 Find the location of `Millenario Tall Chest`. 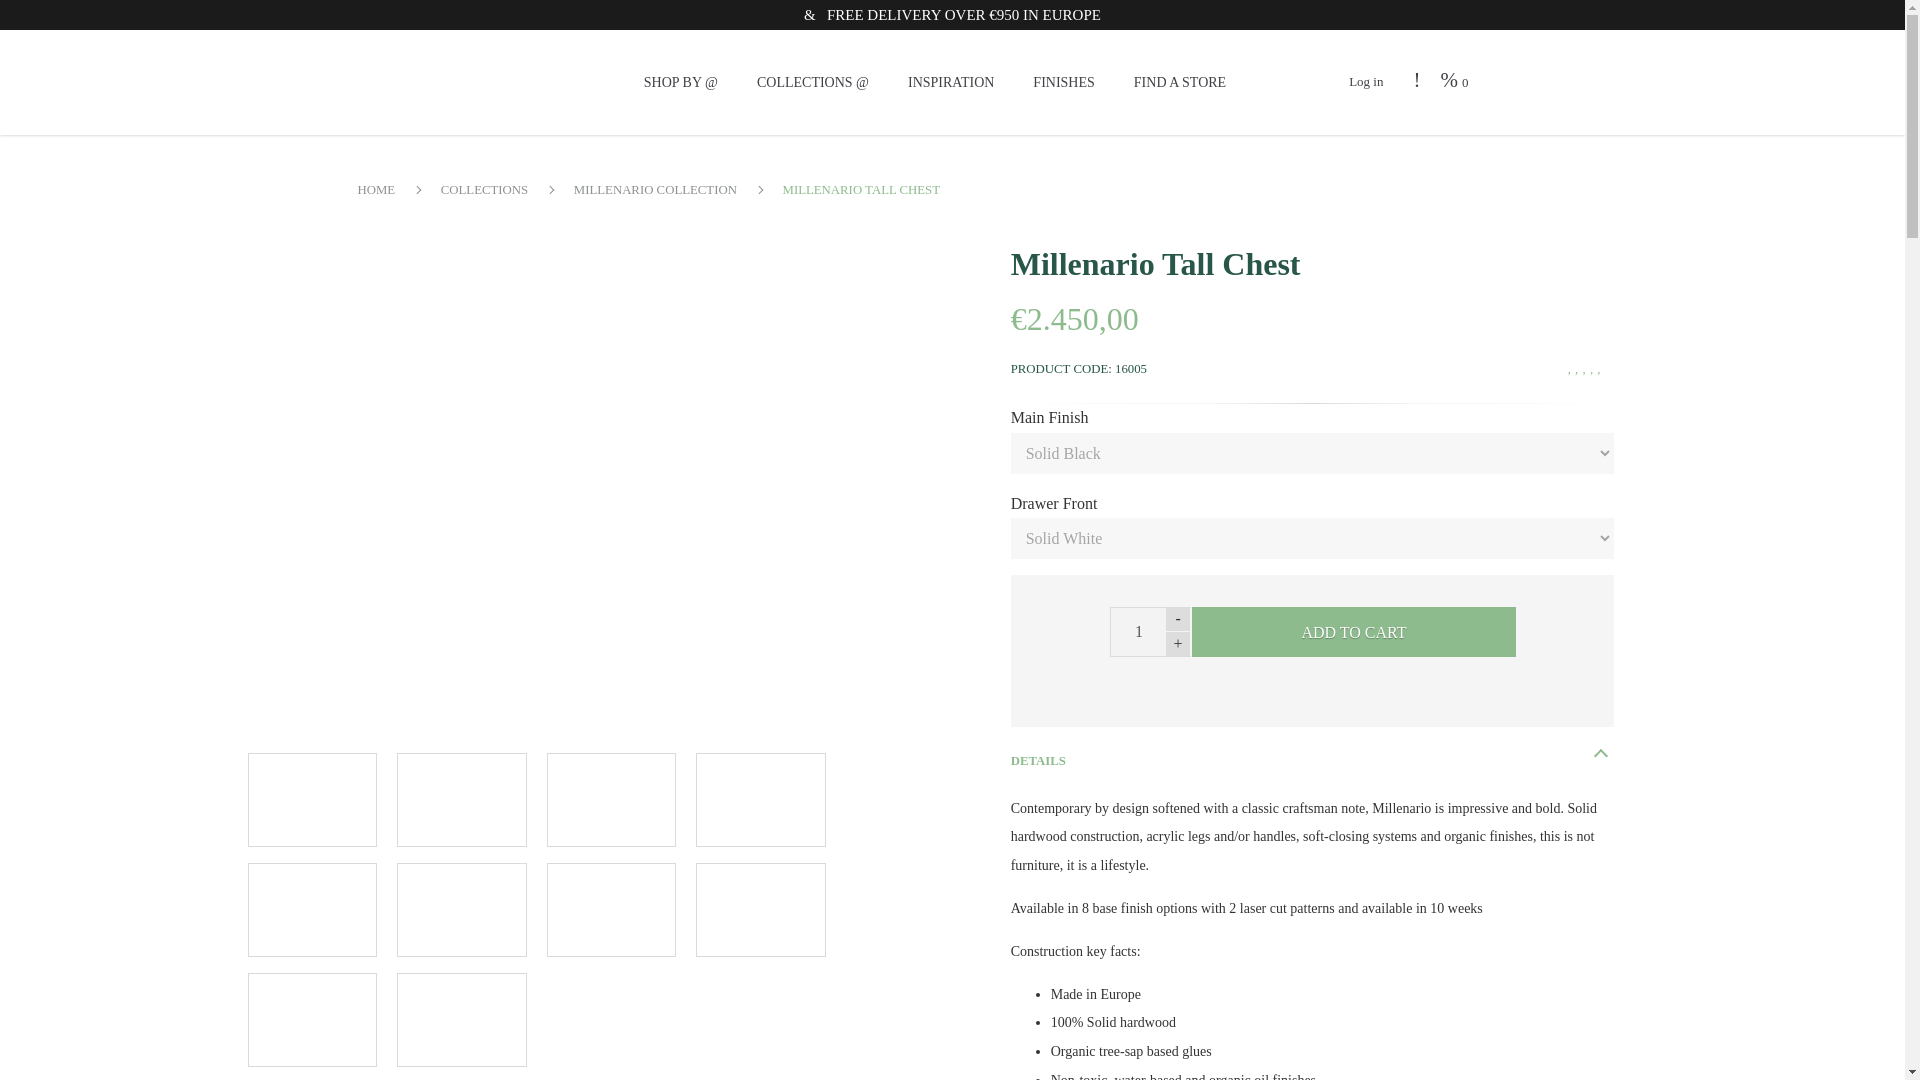

Millenario Tall Chest is located at coordinates (462, 1020).